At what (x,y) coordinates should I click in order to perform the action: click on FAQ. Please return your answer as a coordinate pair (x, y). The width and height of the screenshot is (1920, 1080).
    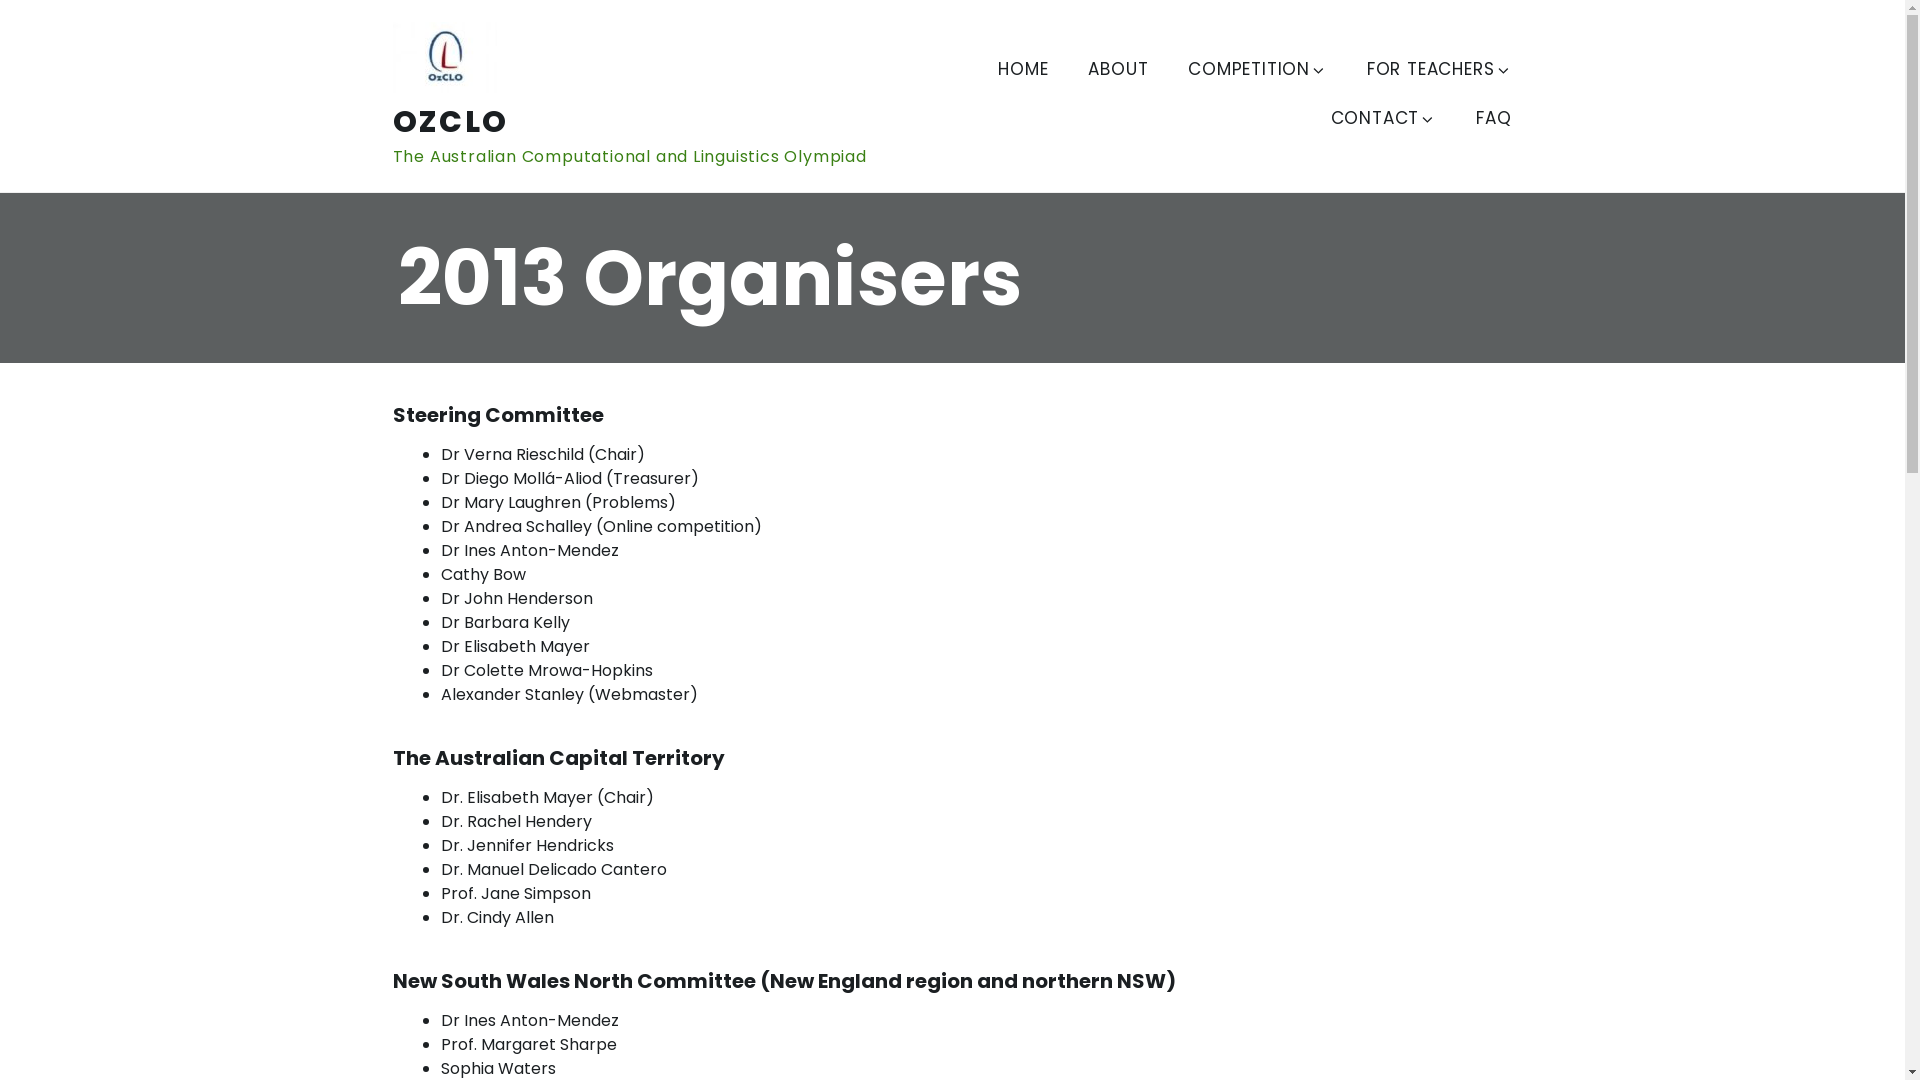
    Looking at the image, I should click on (1494, 120).